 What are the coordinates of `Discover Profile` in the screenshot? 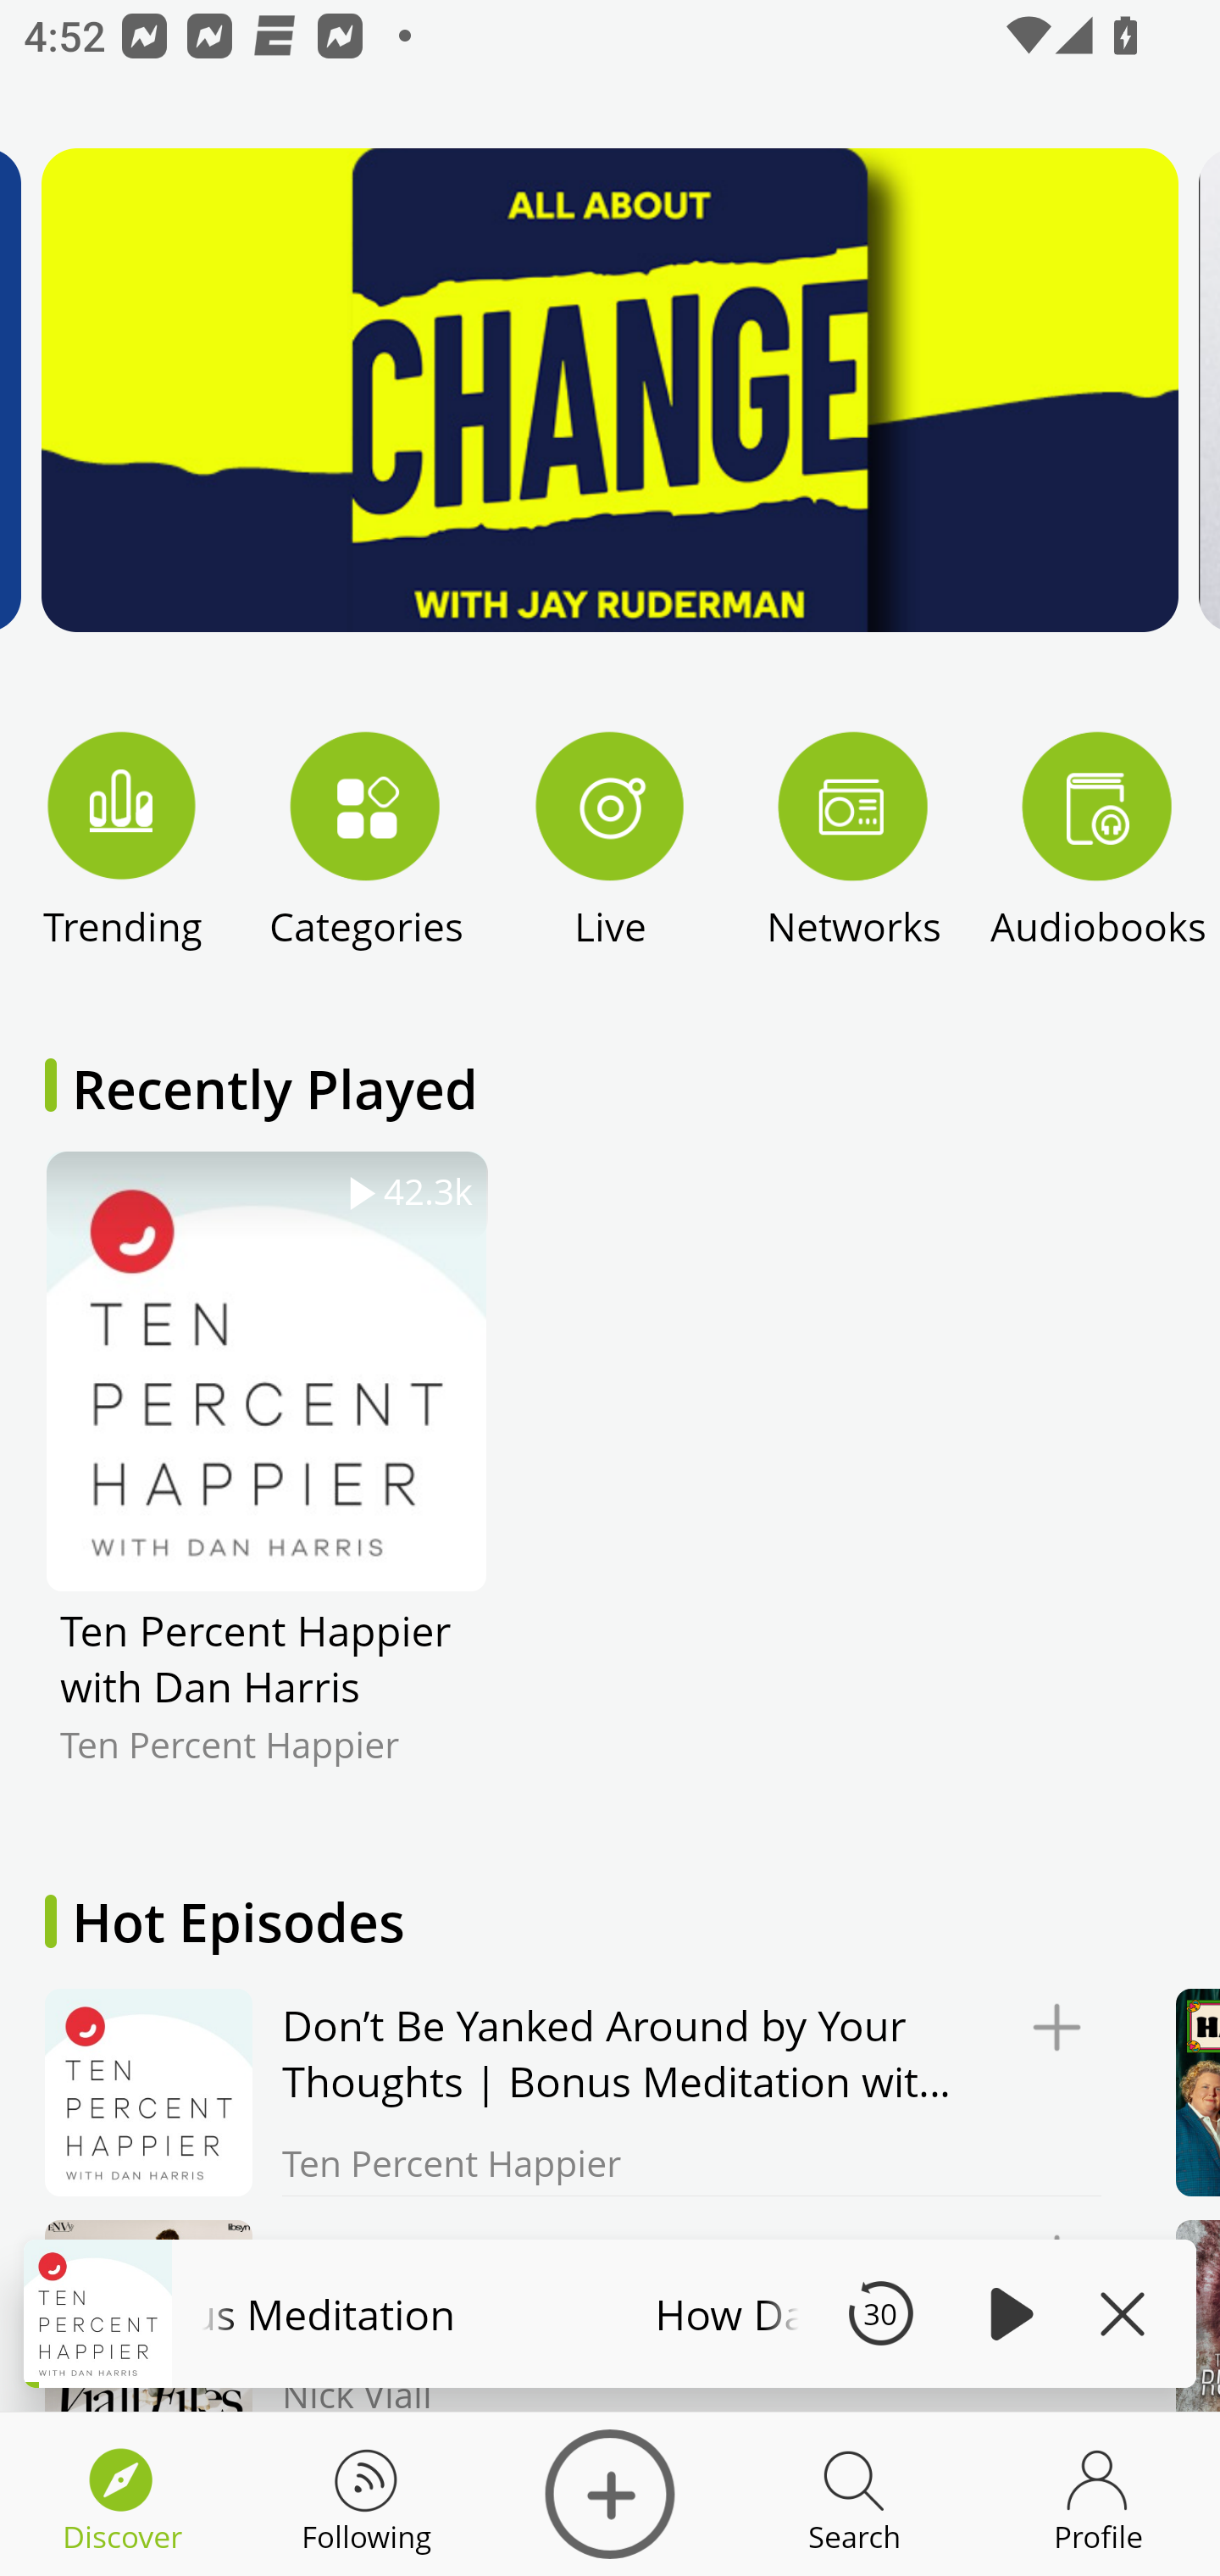 It's located at (1098, 2495).